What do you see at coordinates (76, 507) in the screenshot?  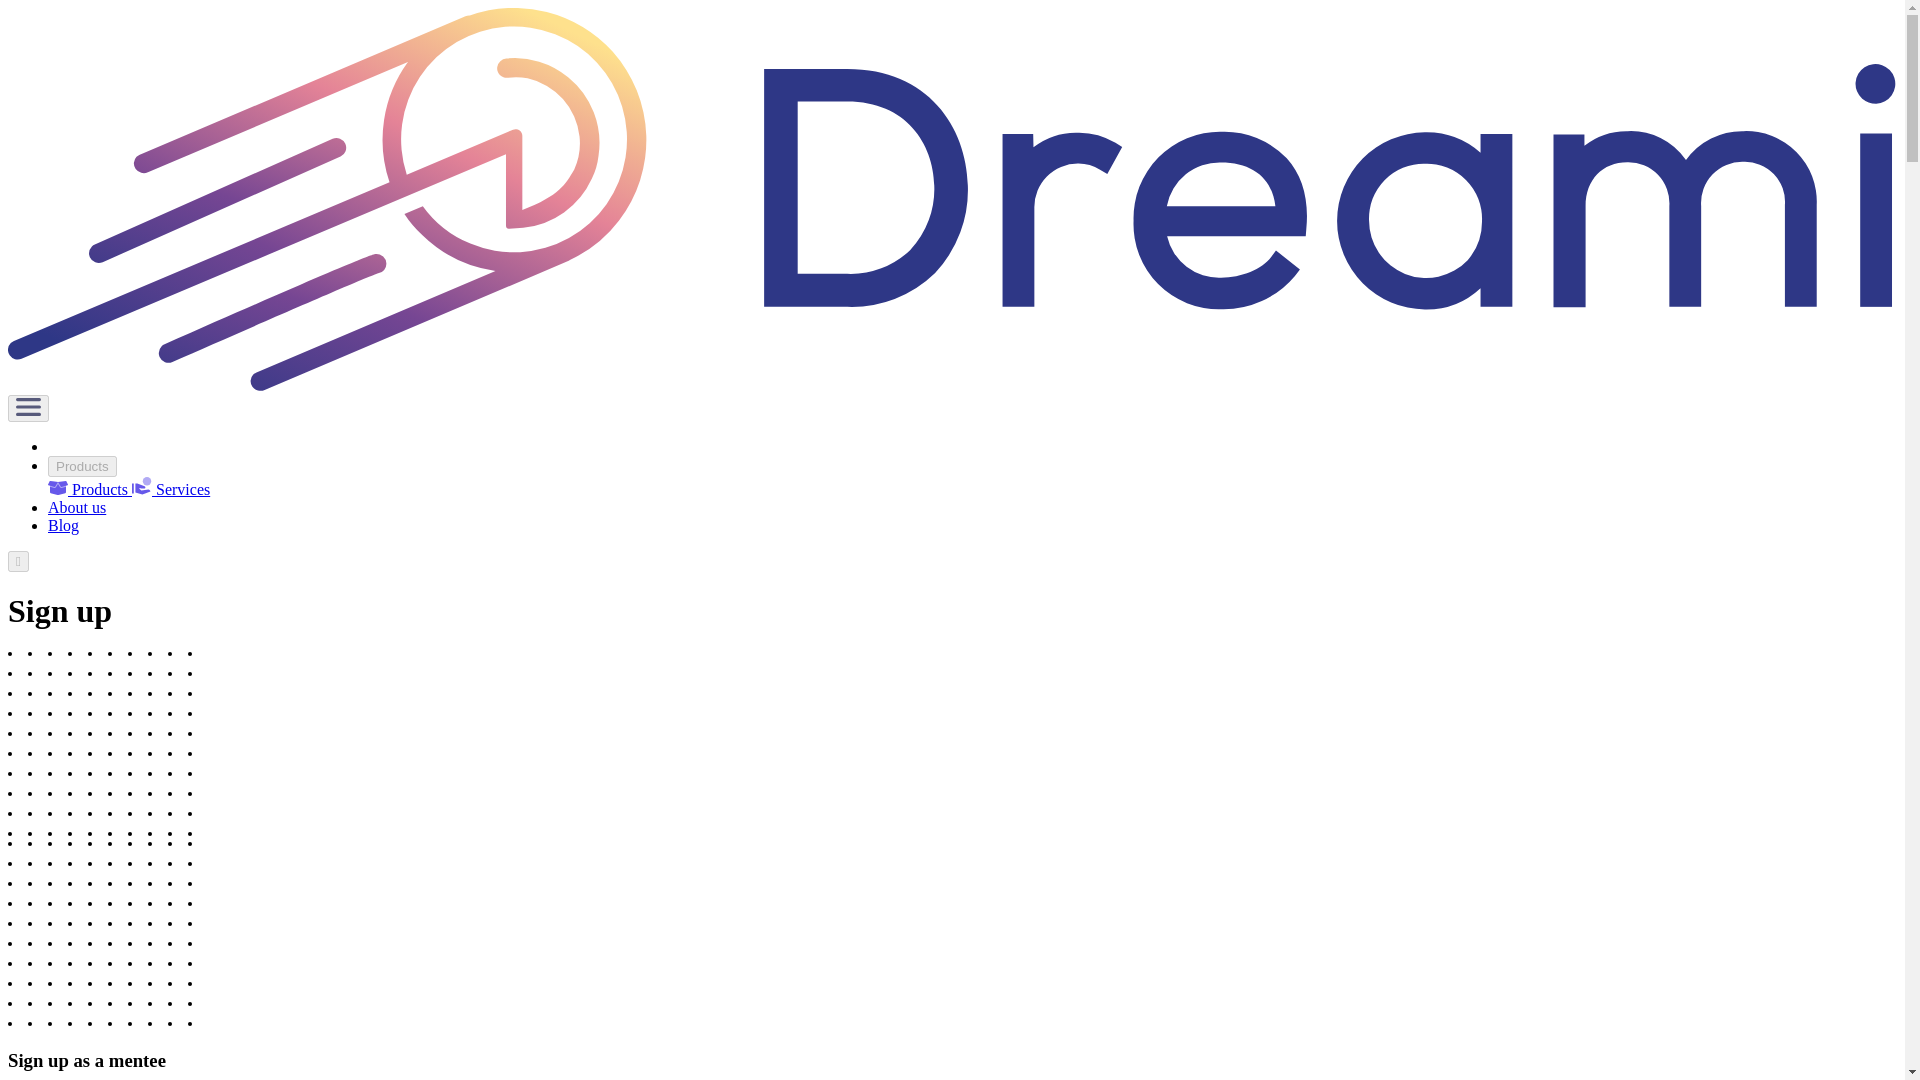 I see `About us` at bounding box center [76, 507].